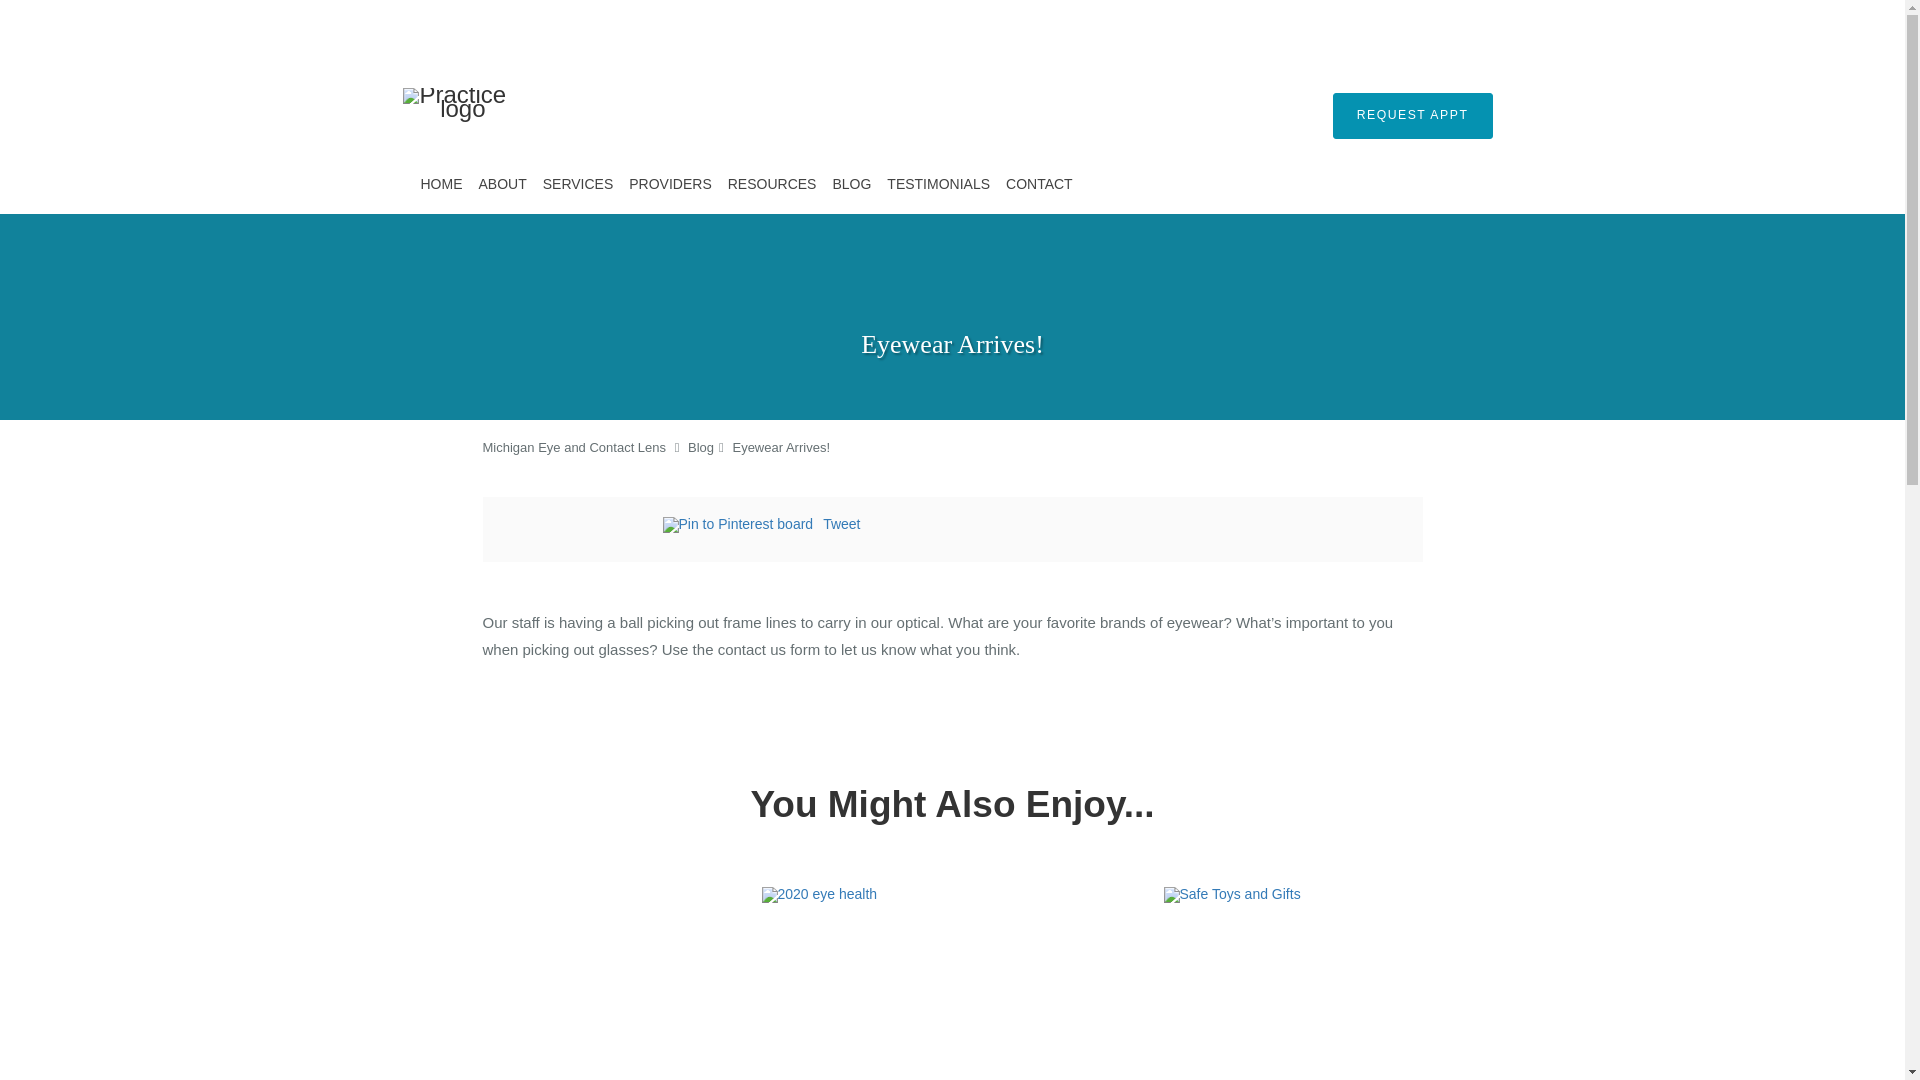  What do you see at coordinates (574, 446) in the screenshot?
I see `Michigan Eye and Contact Lens` at bounding box center [574, 446].